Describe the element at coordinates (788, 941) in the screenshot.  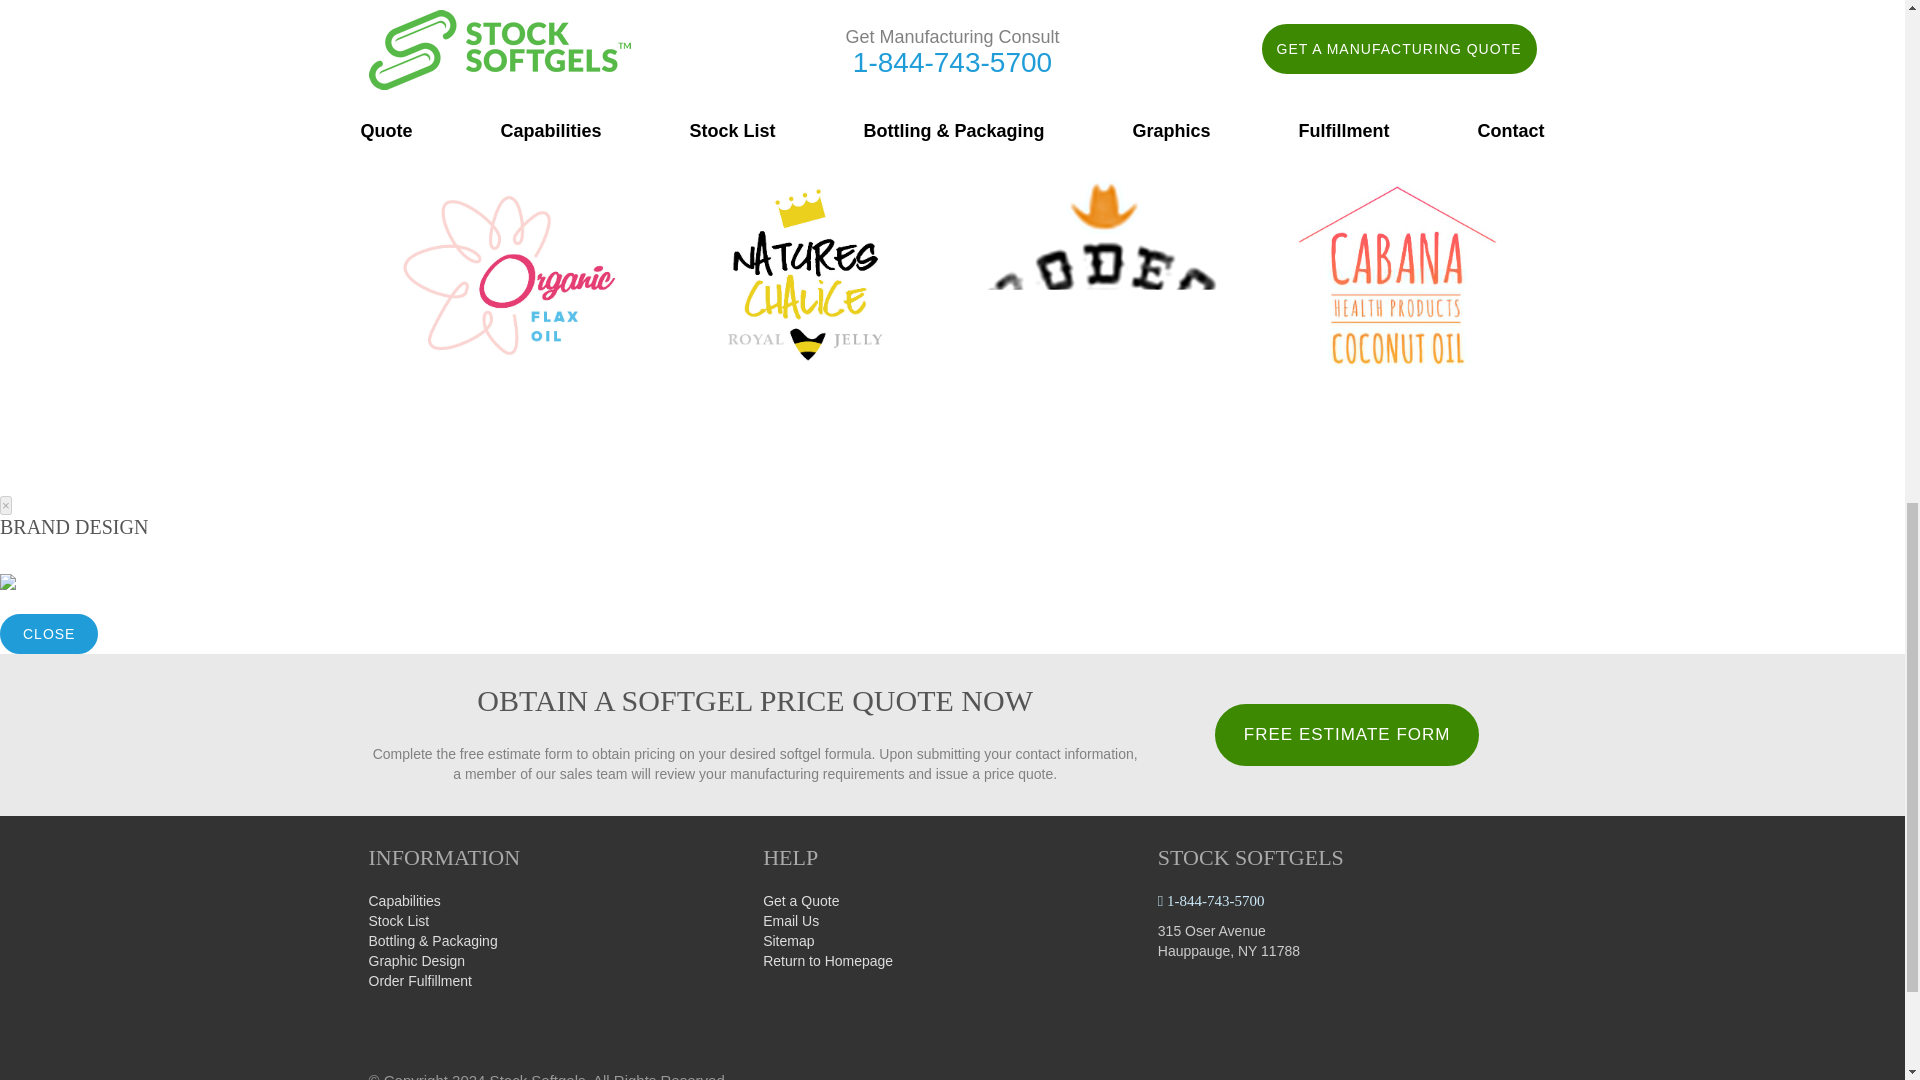
I see `Sitemap` at that location.